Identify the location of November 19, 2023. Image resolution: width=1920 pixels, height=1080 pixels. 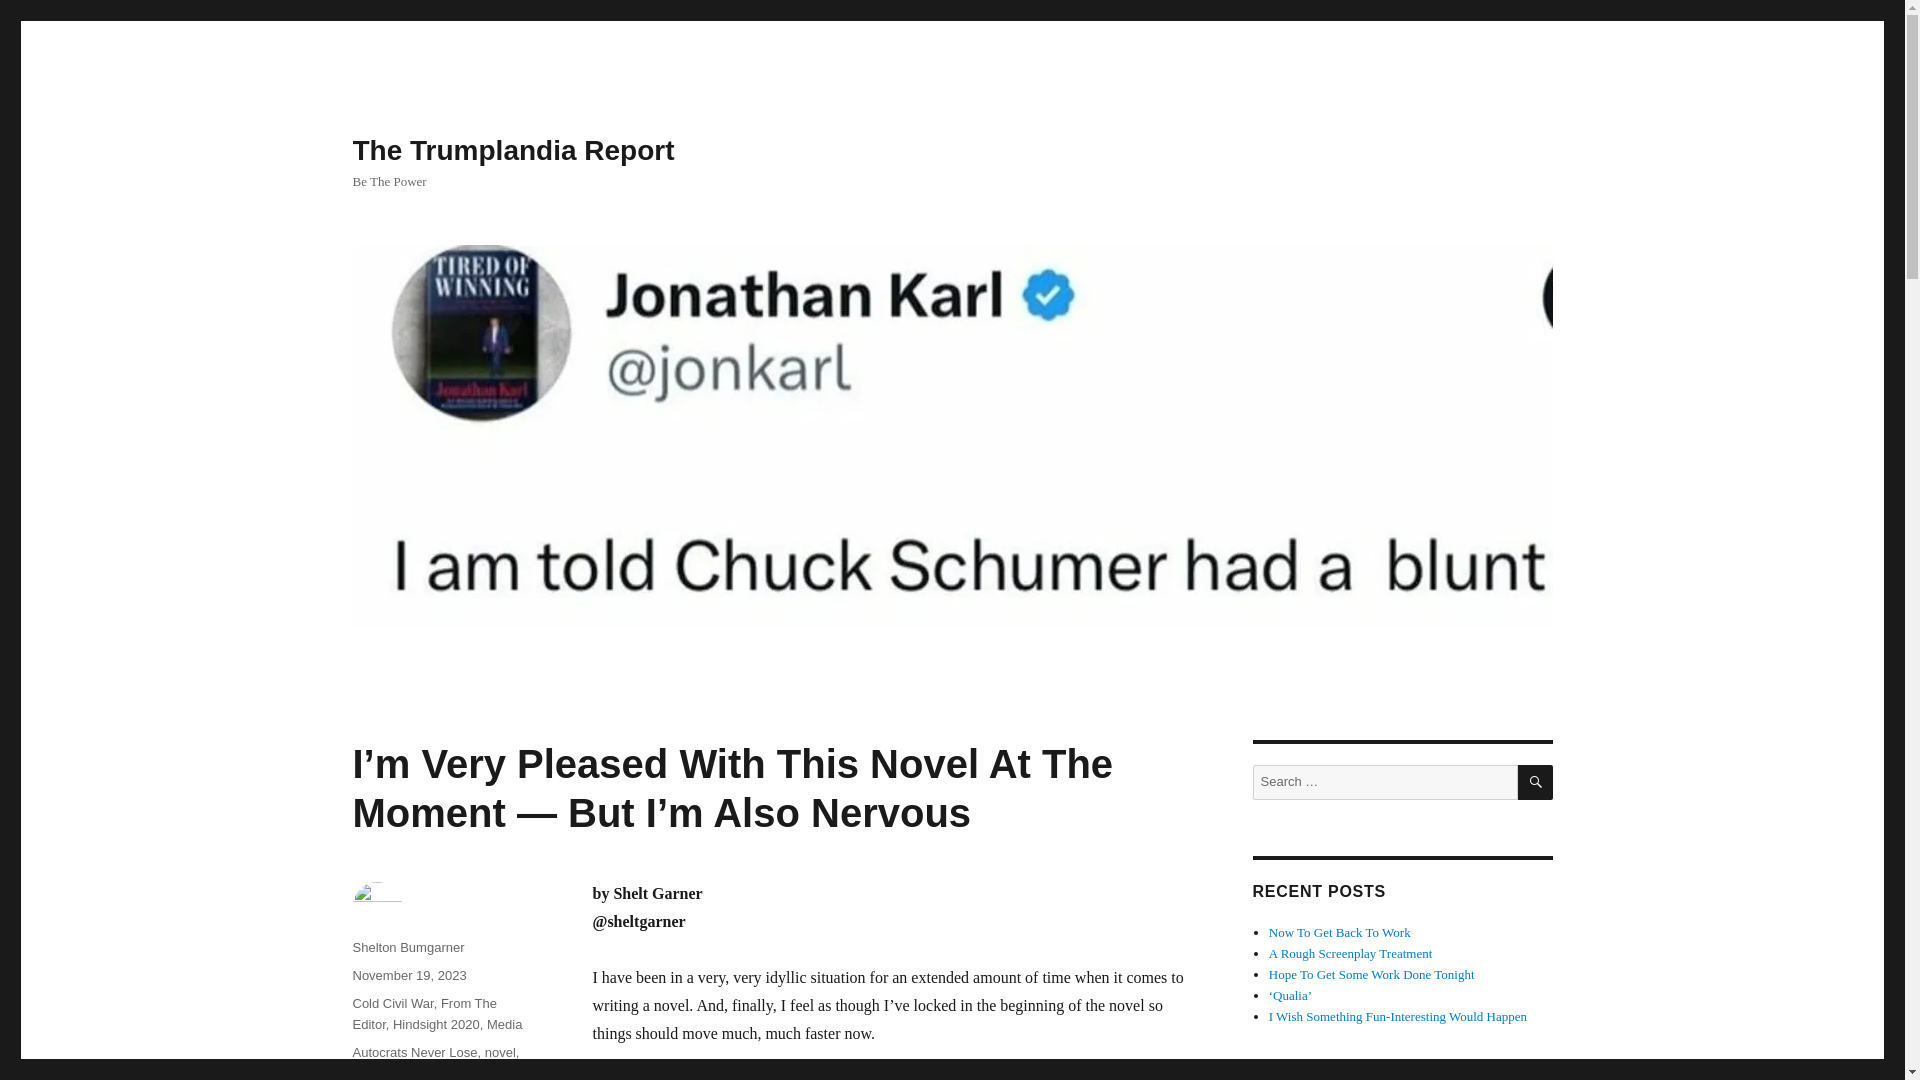
(408, 974).